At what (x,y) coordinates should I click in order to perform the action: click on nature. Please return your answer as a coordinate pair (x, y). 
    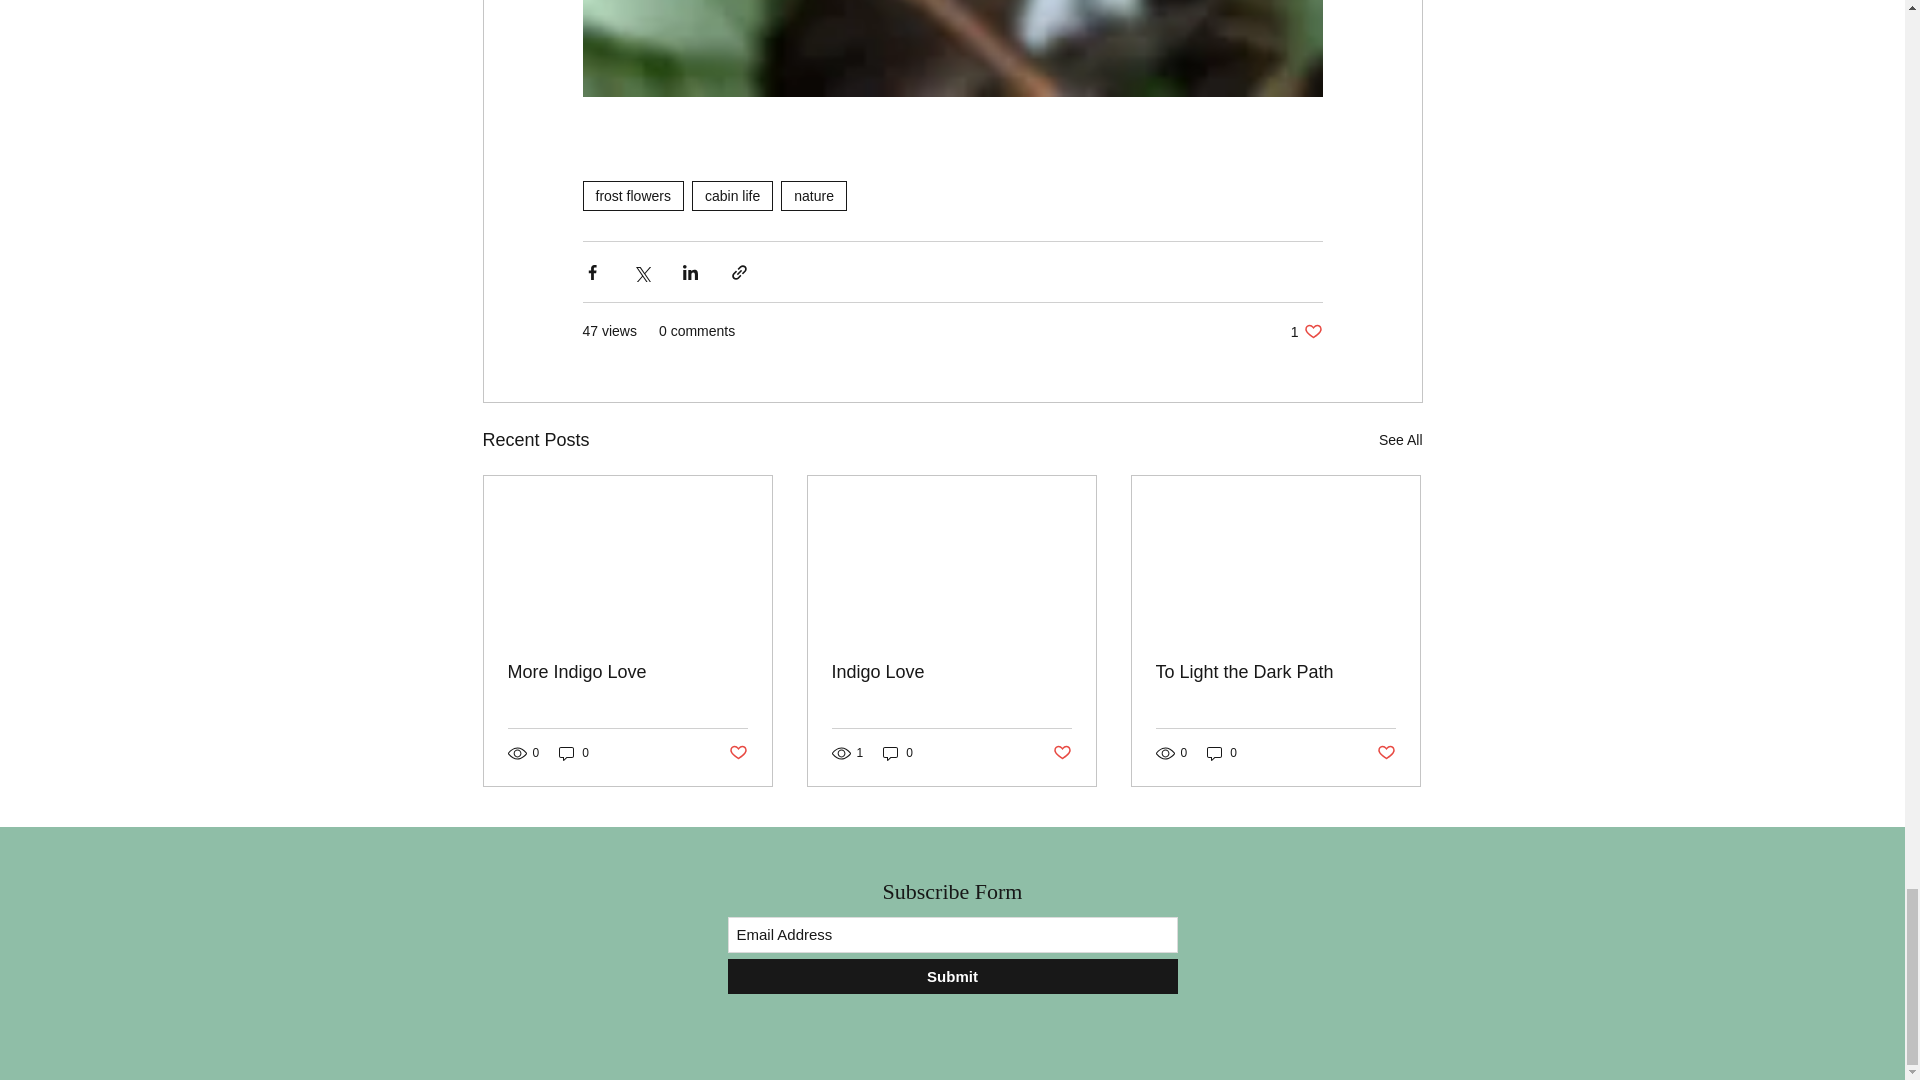
    Looking at the image, I should click on (814, 196).